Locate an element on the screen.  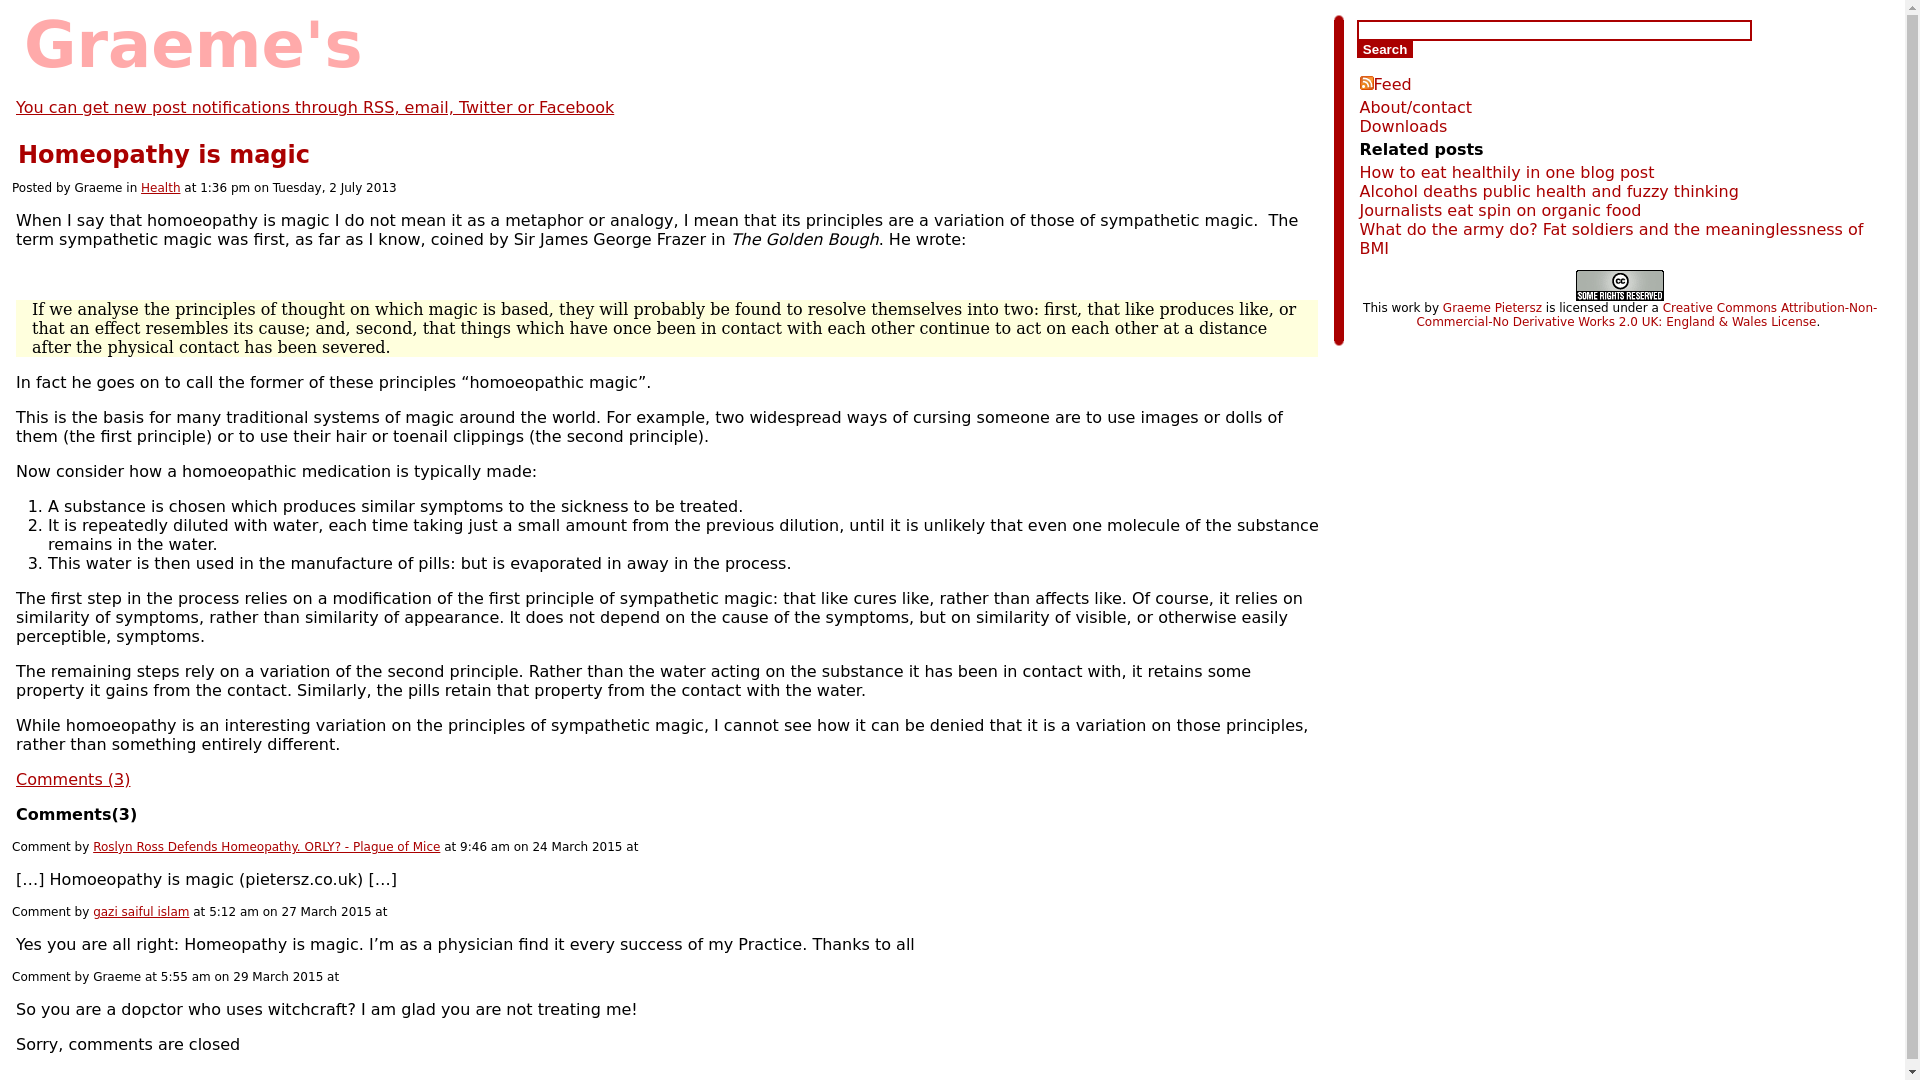
Search is located at coordinates (1385, 50).